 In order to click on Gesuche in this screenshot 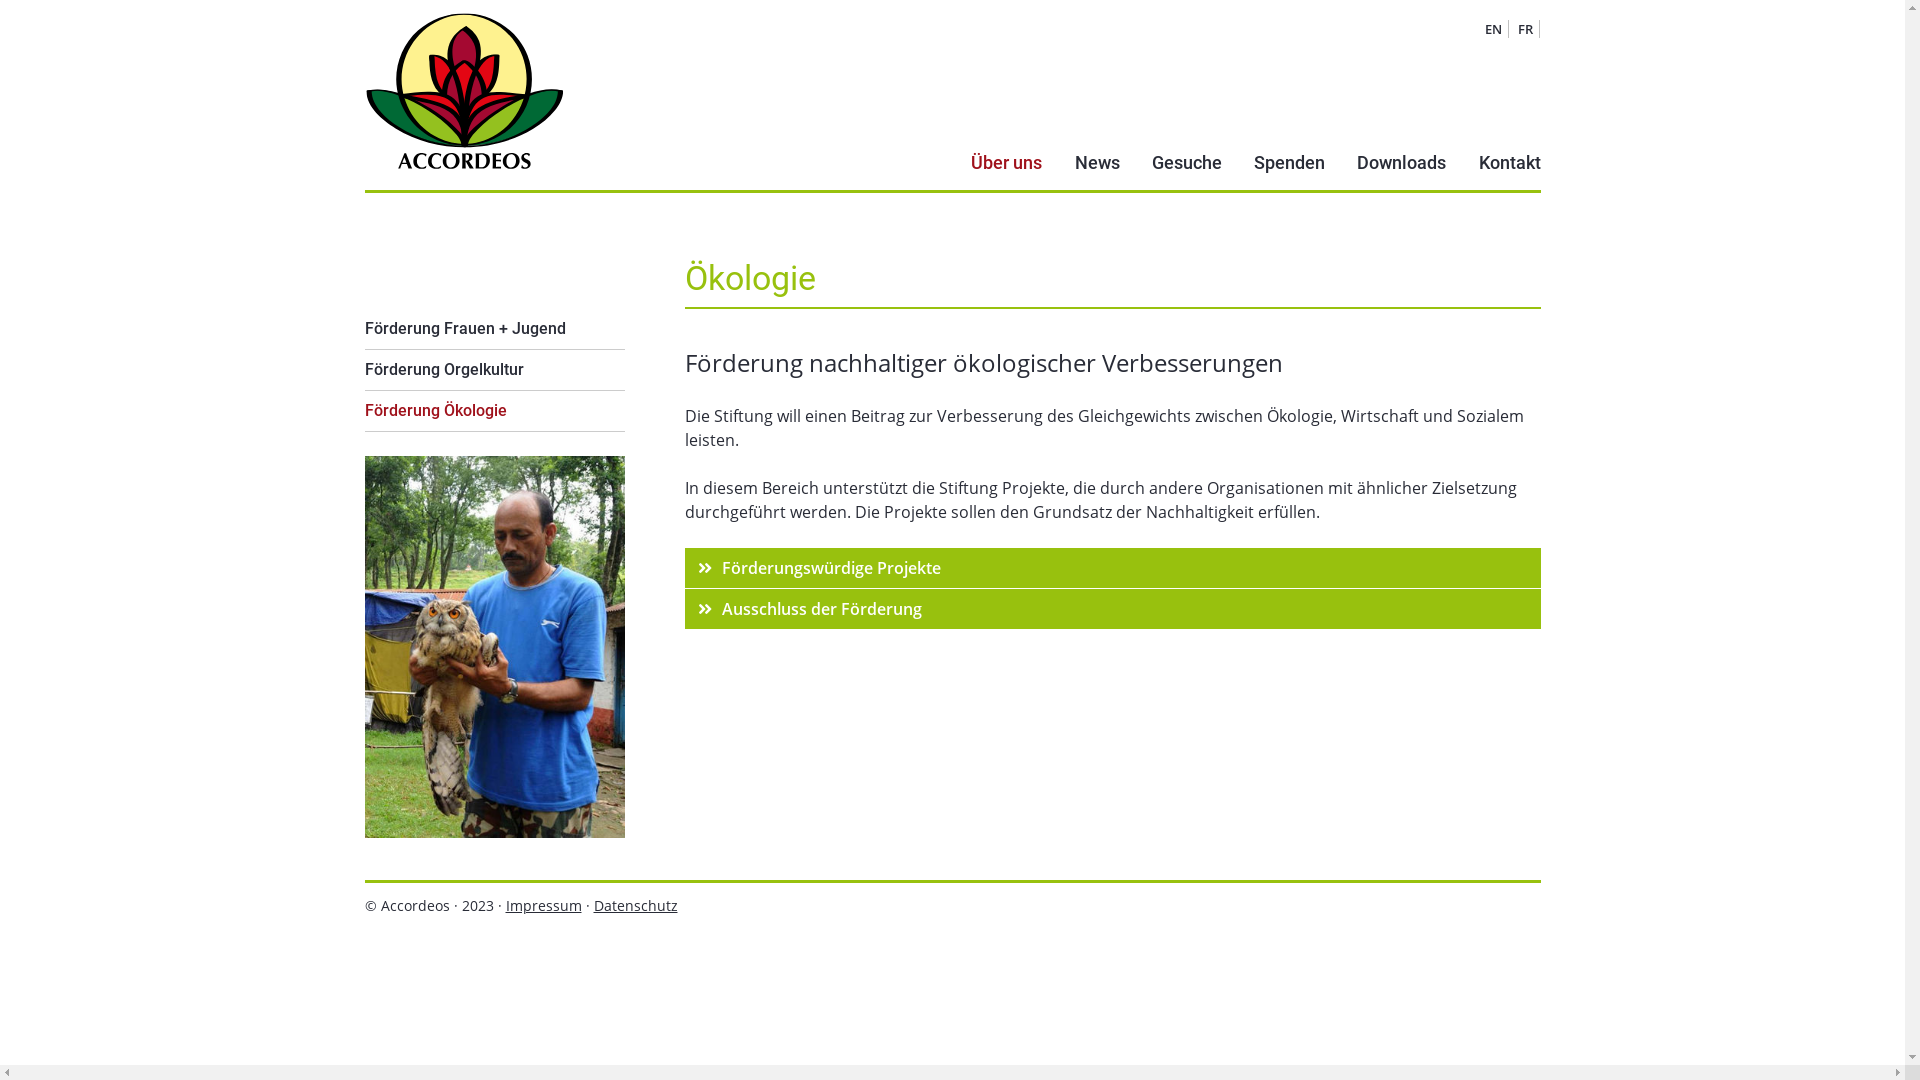, I will do `click(1187, 164)`.